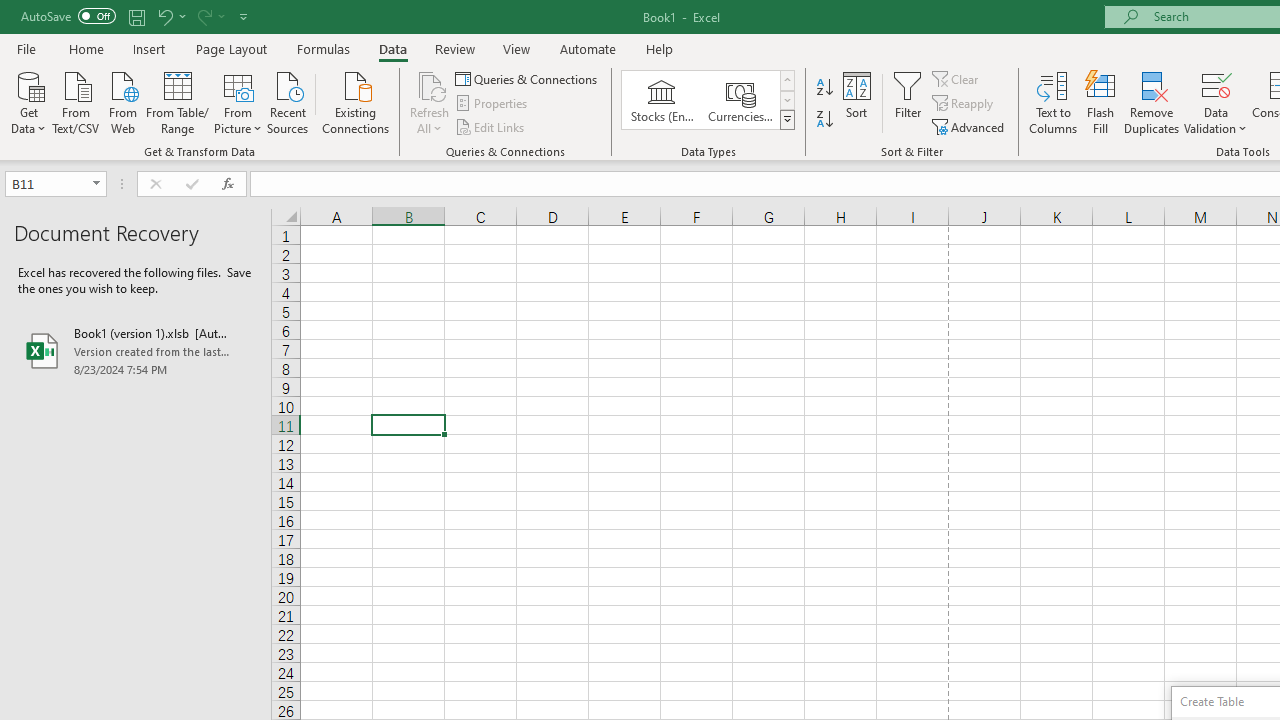 This screenshot has height=720, width=1280. I want to click on Stocks (English), so click(662, 100).